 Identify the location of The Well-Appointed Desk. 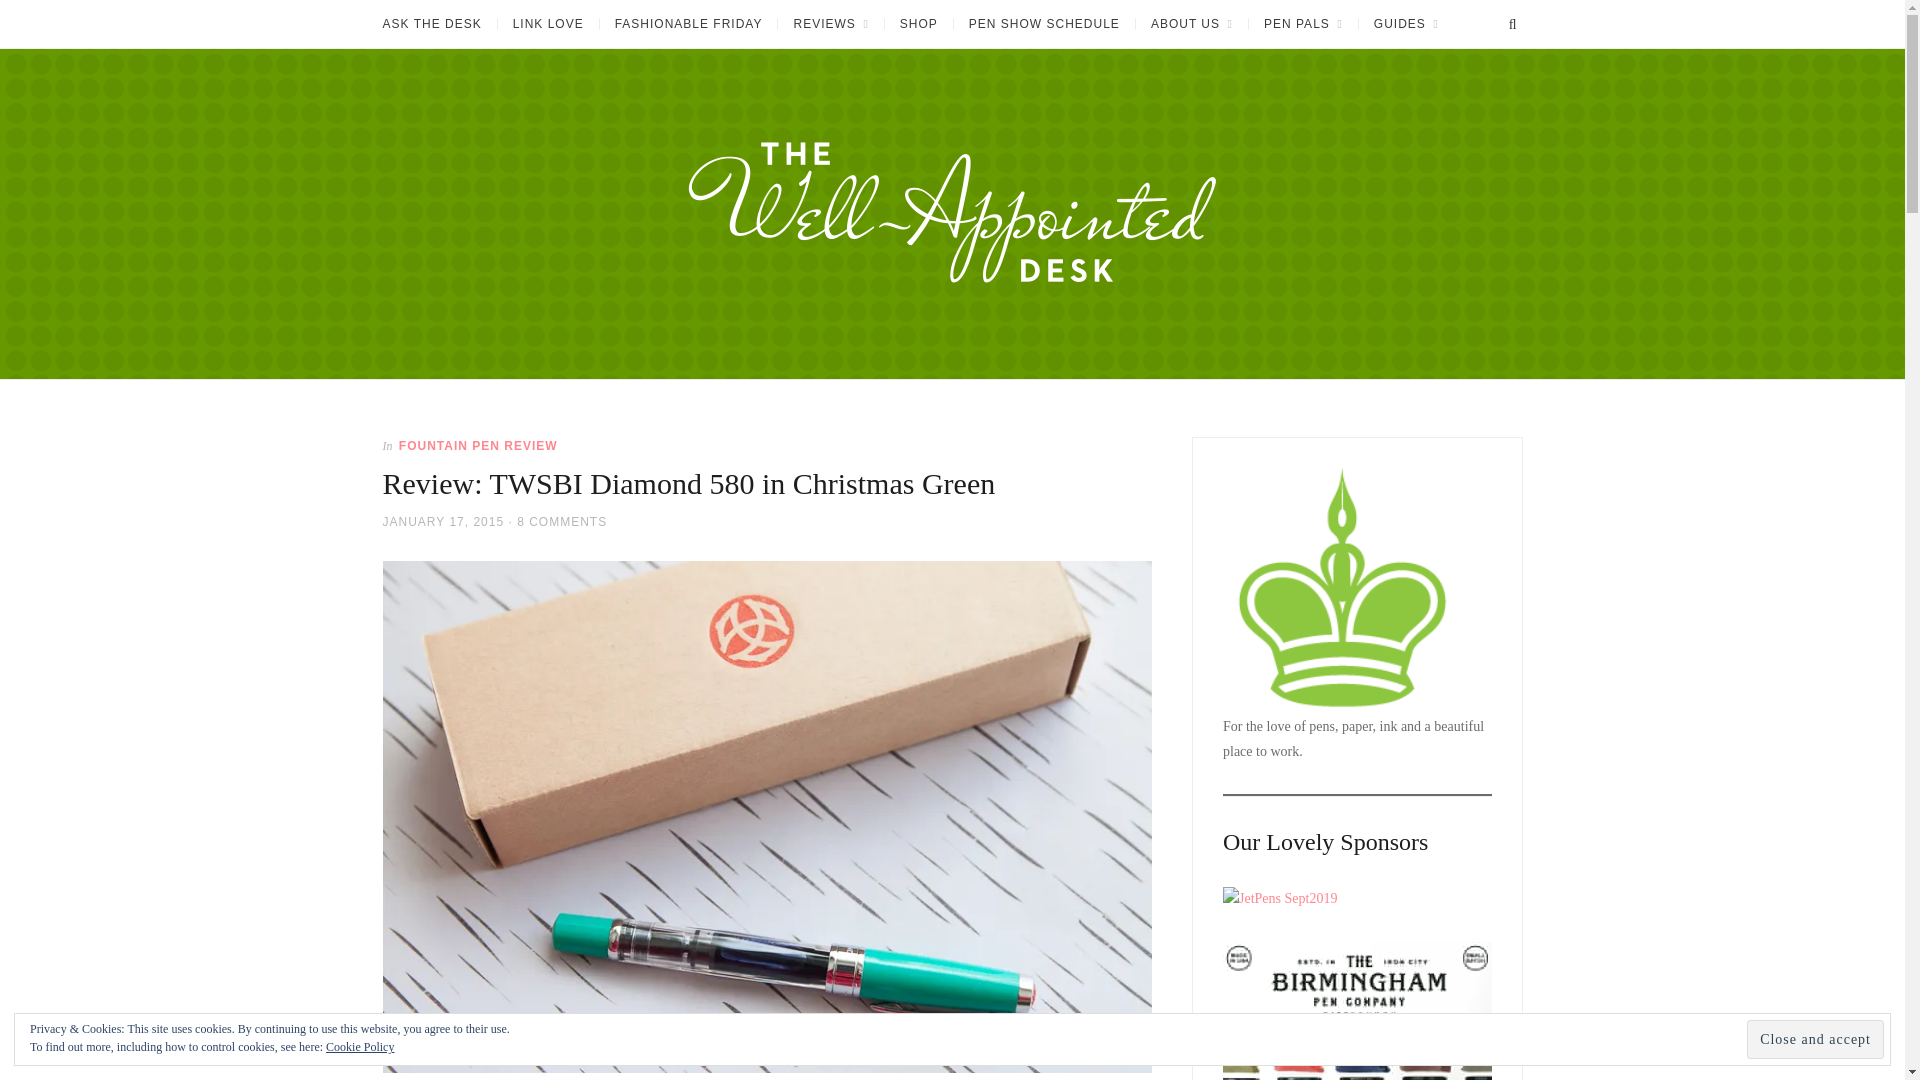
(458, 386).